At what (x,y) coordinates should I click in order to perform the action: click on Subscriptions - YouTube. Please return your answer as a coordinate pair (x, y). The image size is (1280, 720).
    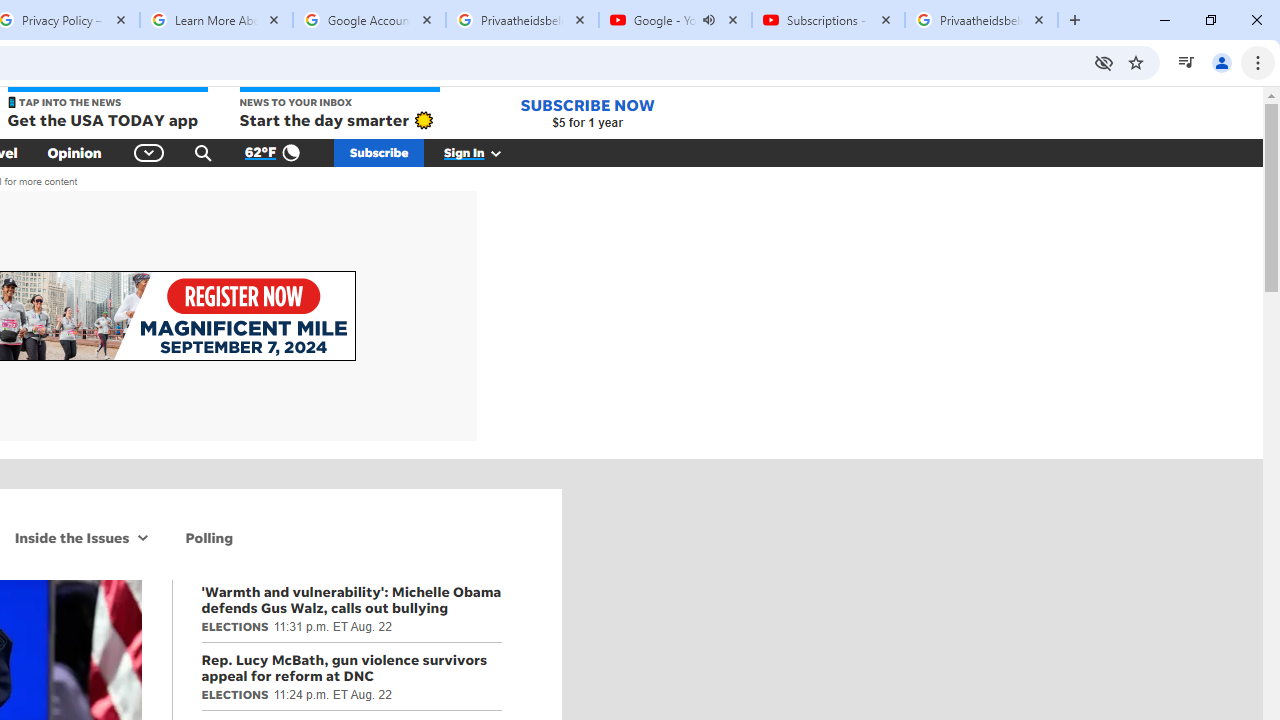
    Looking at the image, I should click on (828, 20).